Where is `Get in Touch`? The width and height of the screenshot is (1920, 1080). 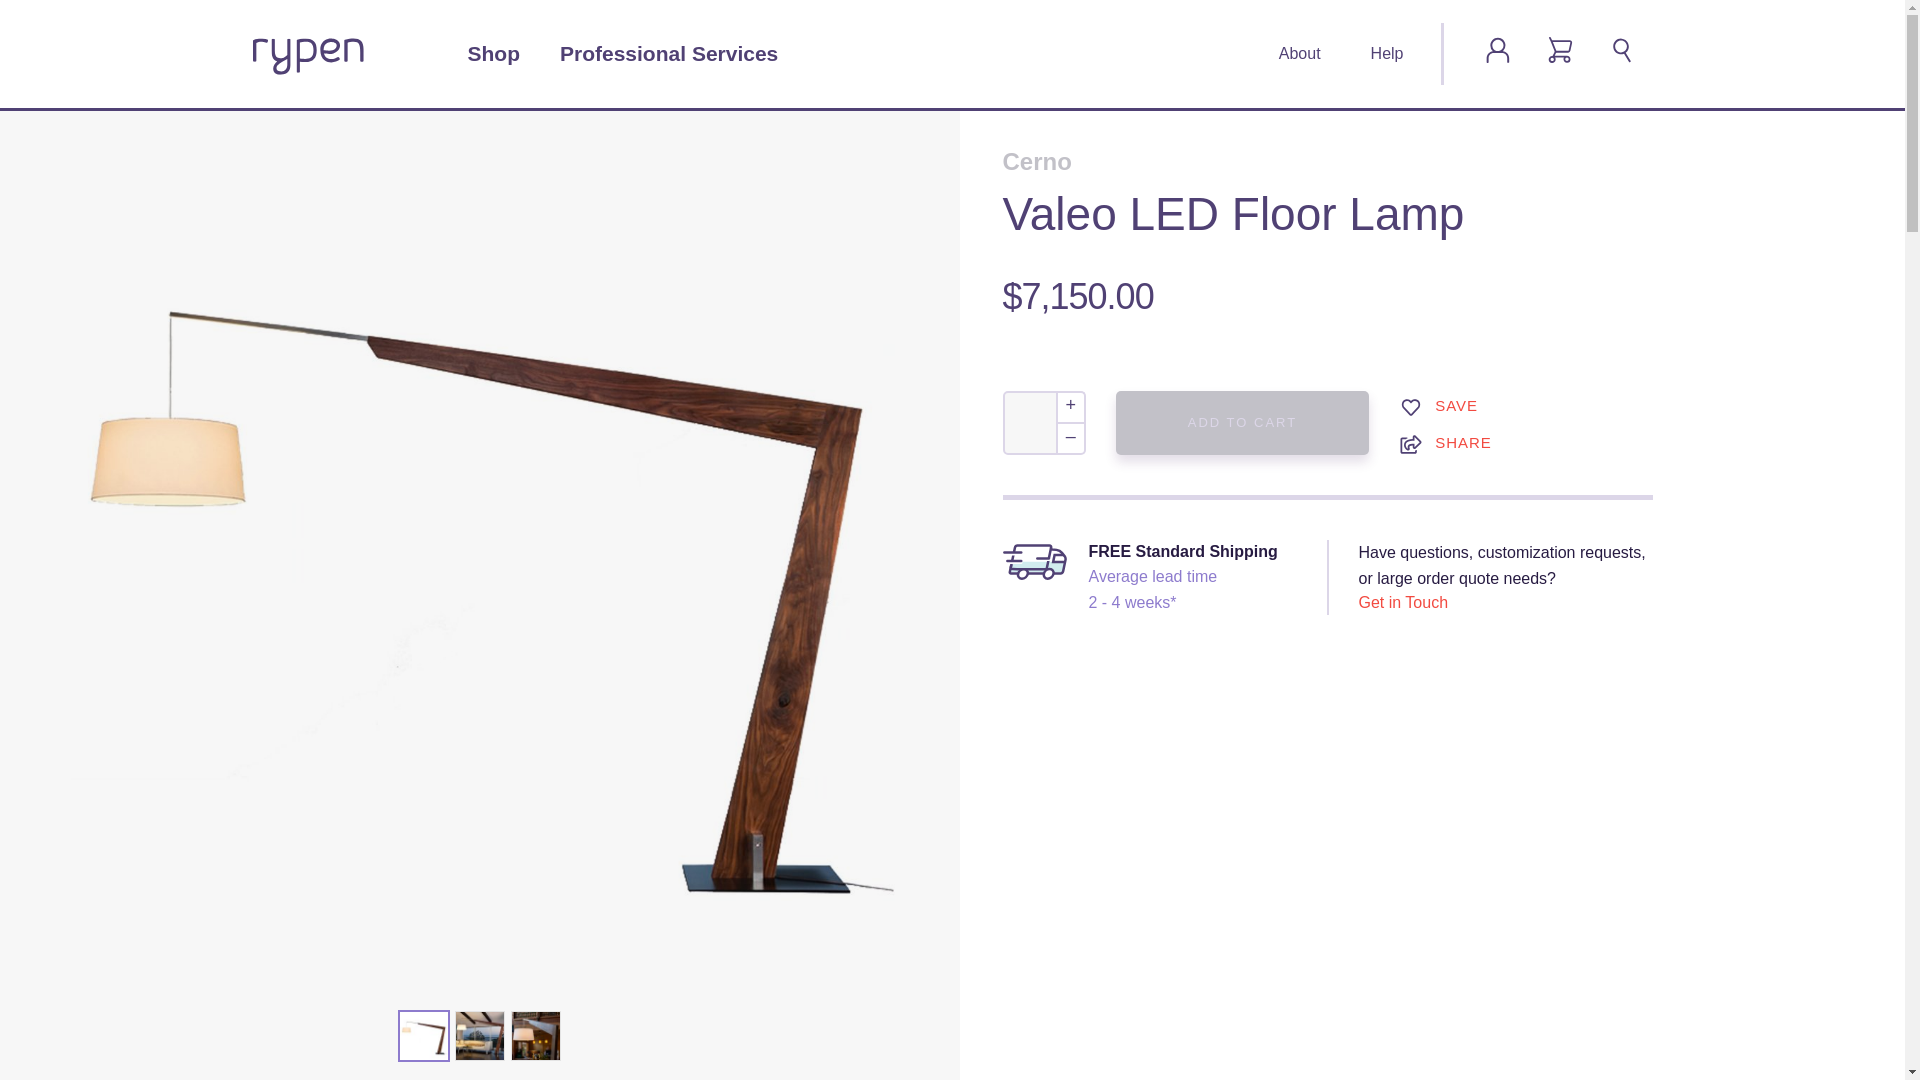
Get in Touch is located at coordinates (1402, 602).